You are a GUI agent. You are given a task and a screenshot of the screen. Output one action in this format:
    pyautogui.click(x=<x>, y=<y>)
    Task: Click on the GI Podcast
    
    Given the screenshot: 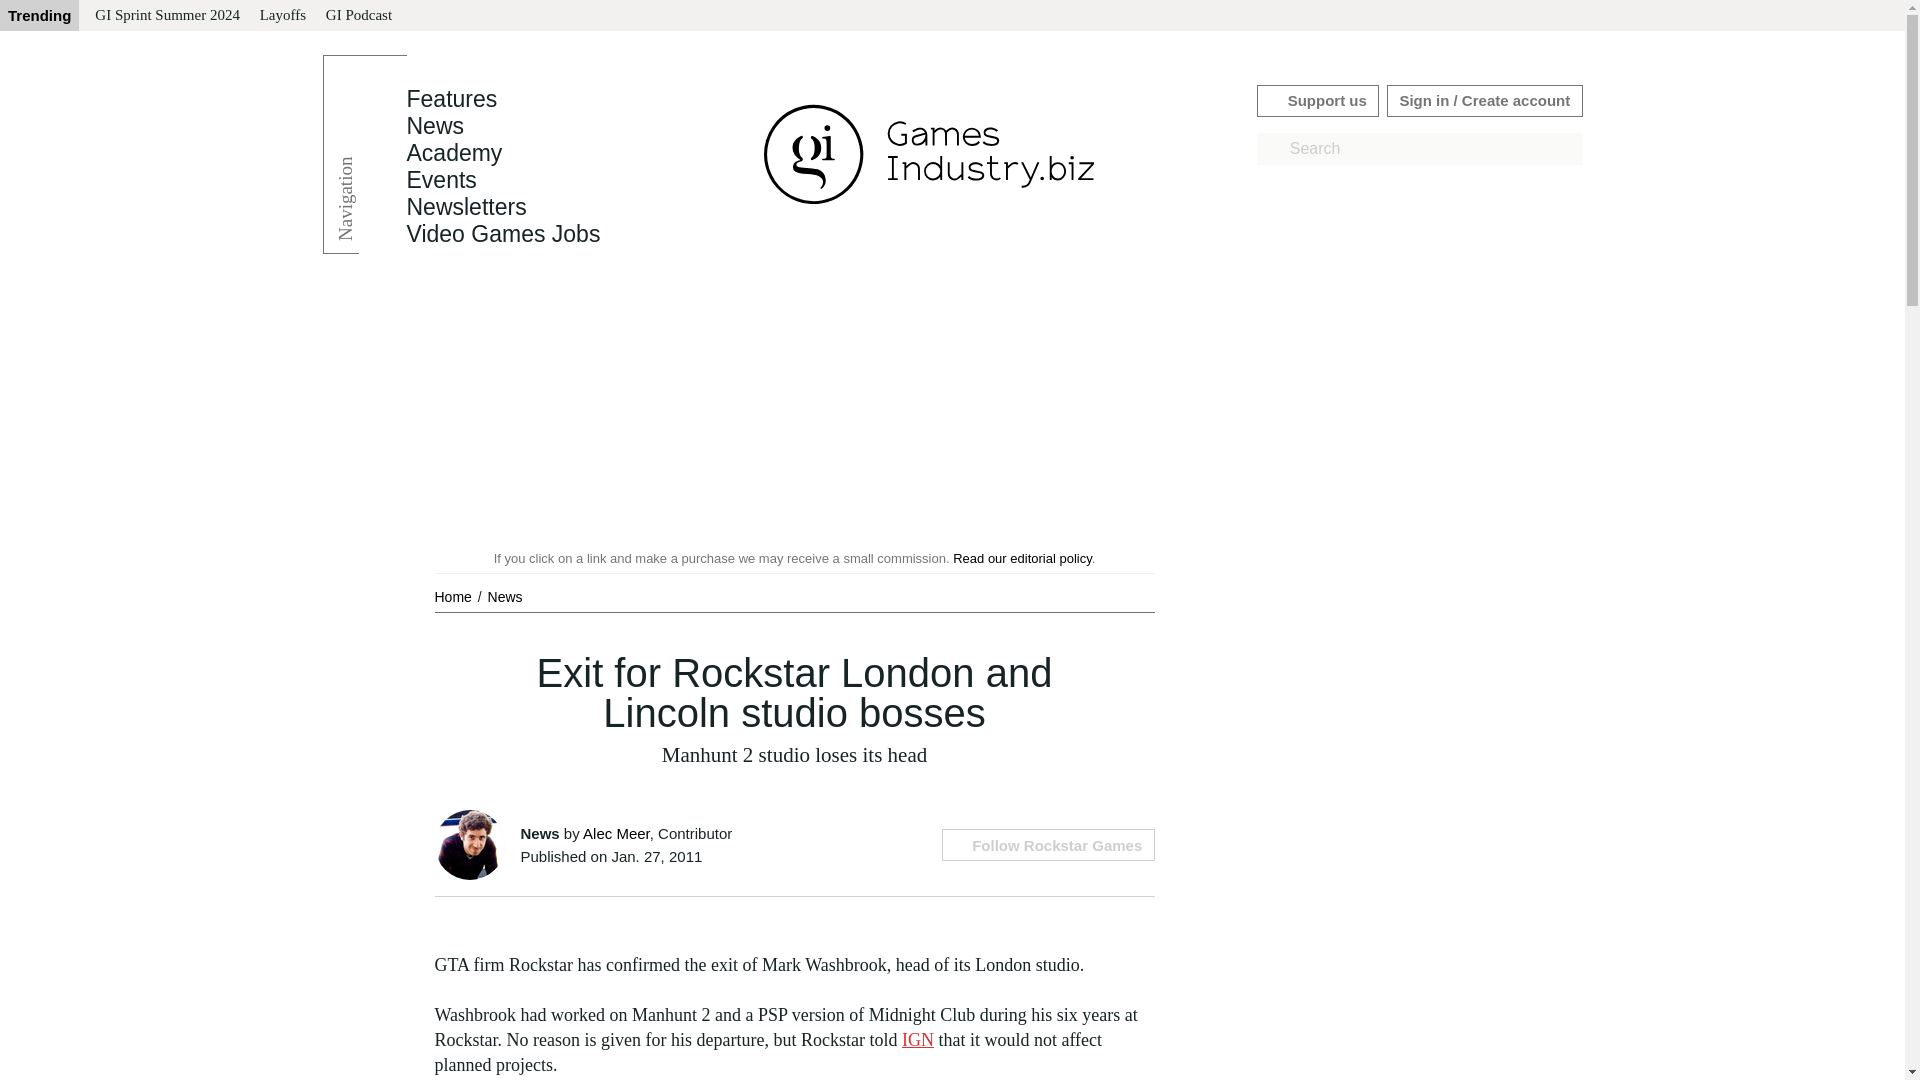 What is the action you would take?
    pyautogui.click(x=358, y=16)
    